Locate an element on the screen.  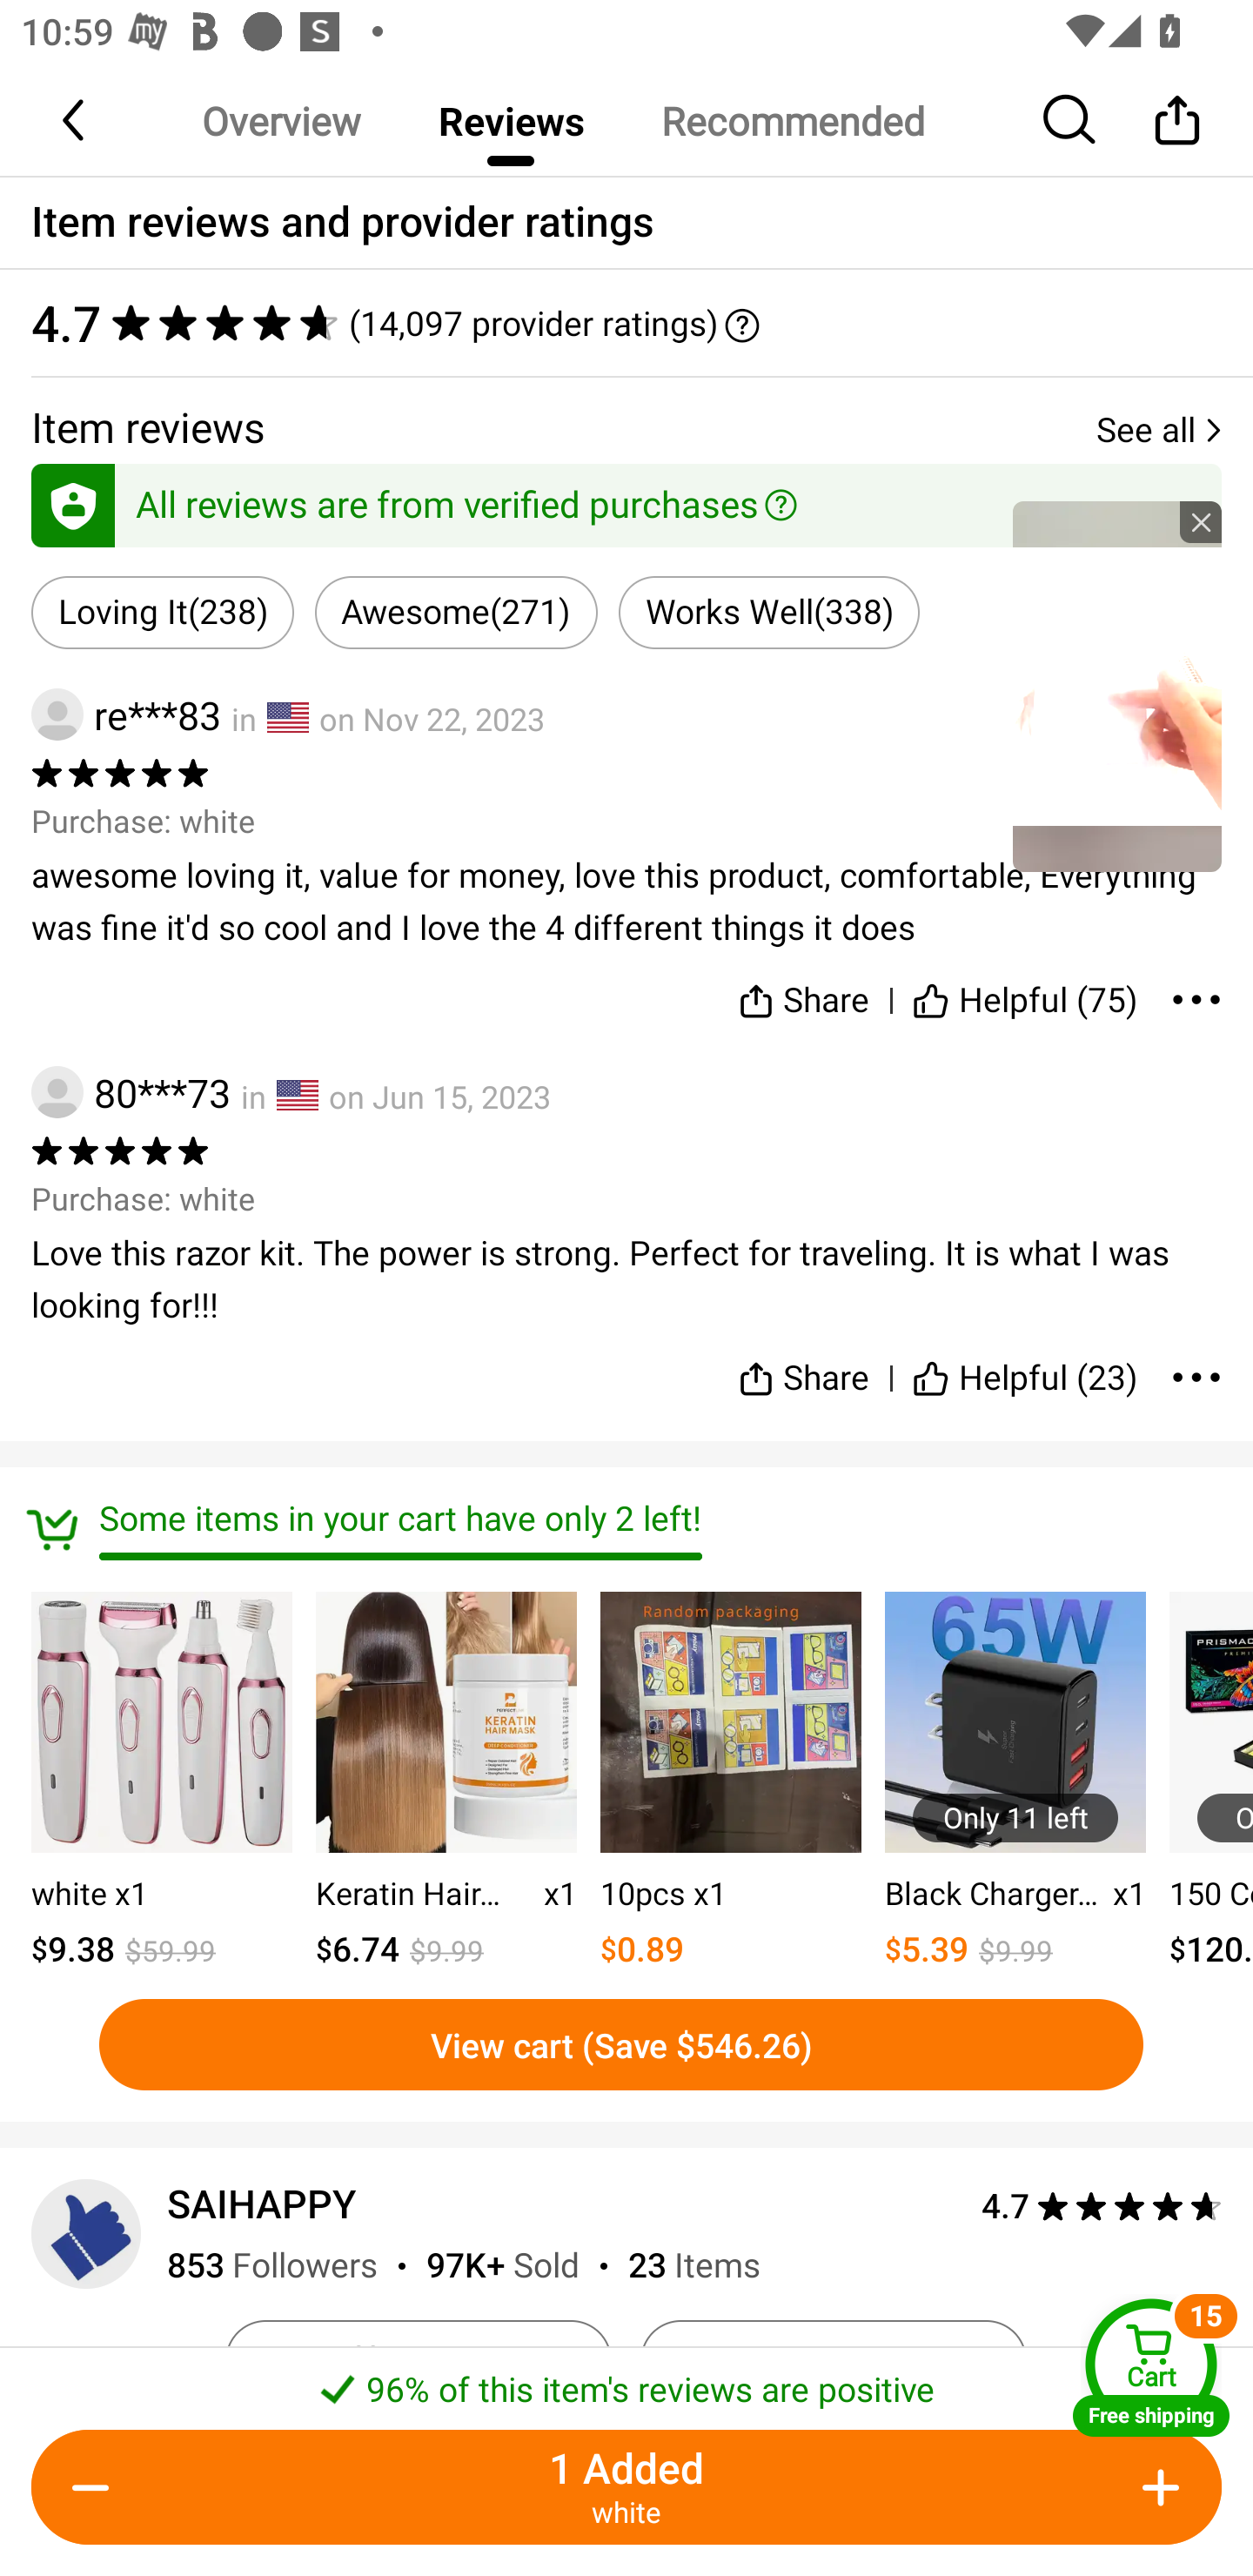
  Share is located at coordinates (804, 1365).